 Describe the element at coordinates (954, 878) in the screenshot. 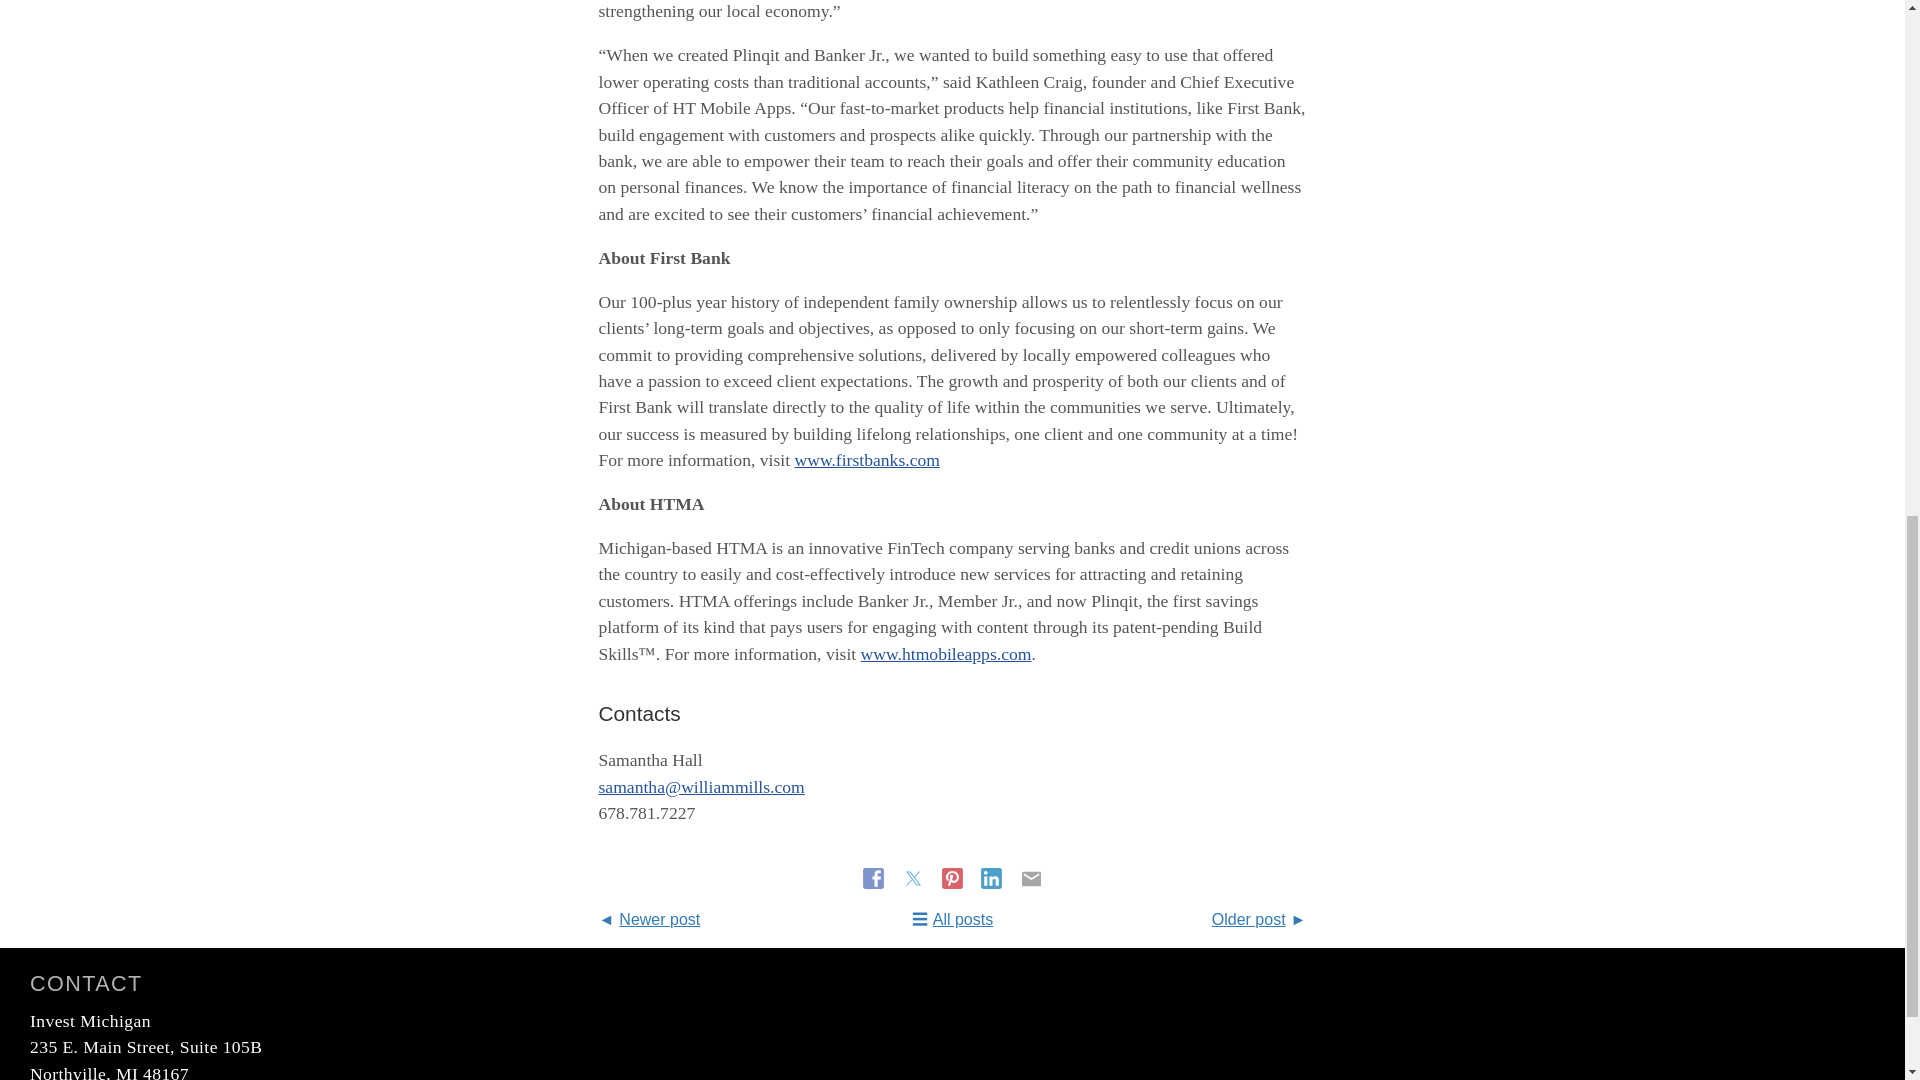

I see `Save on Pinterest` at that location.